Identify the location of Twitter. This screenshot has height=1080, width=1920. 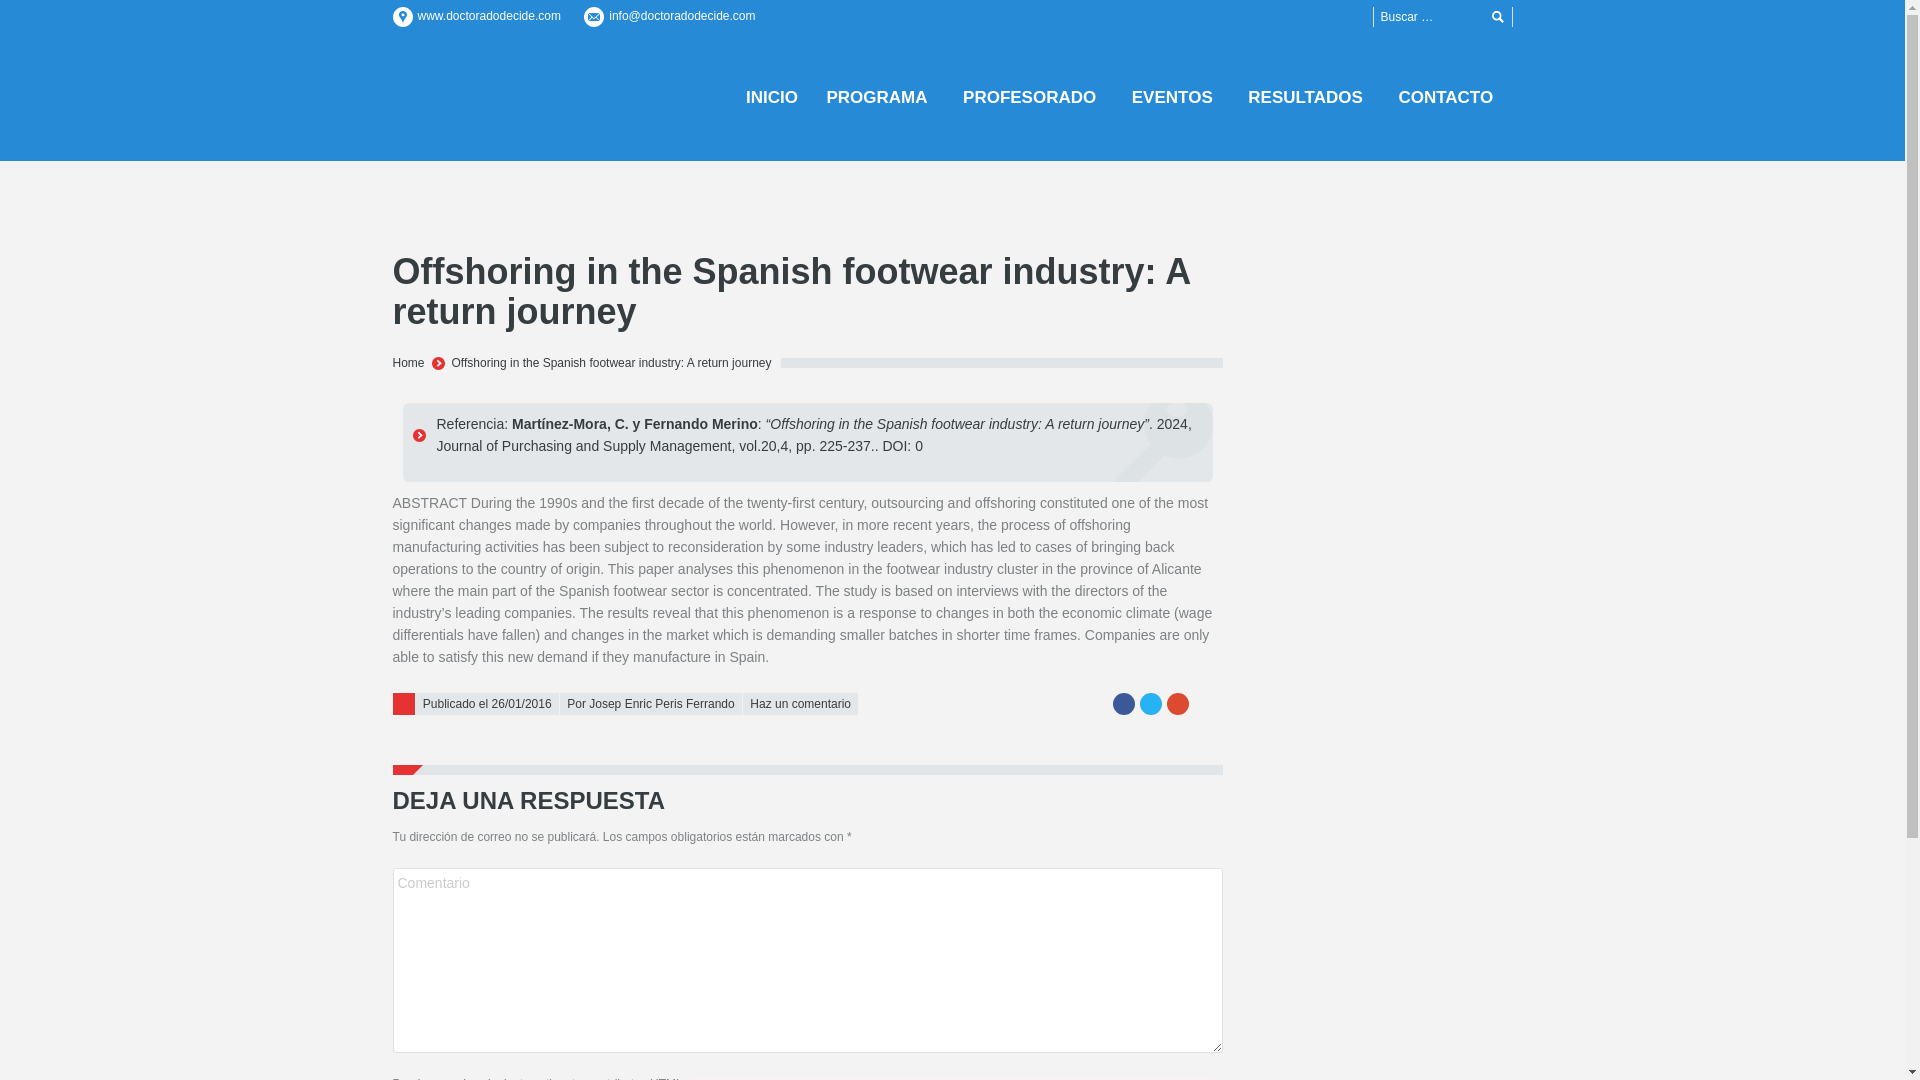
(1150, 704).